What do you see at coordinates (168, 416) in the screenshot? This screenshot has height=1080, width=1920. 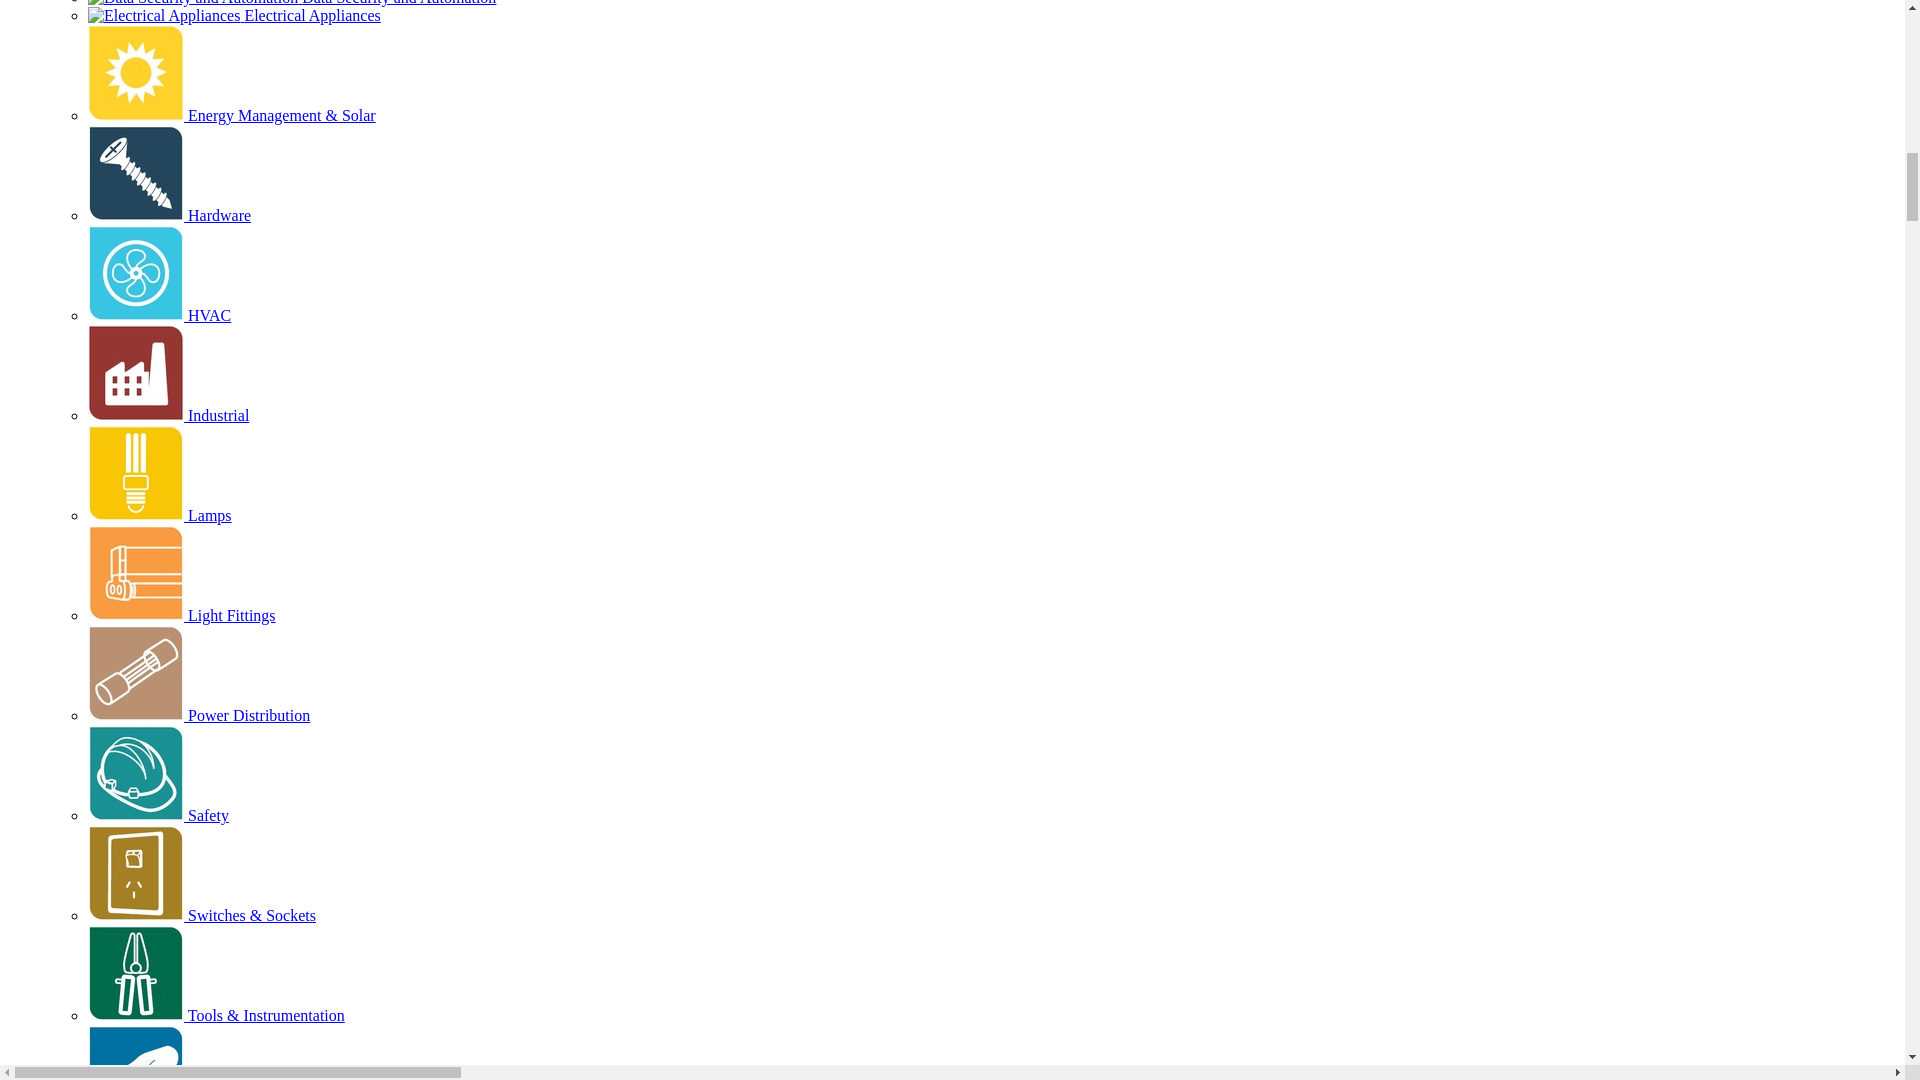 I see `Industrial` at bounding box center [168, 416].